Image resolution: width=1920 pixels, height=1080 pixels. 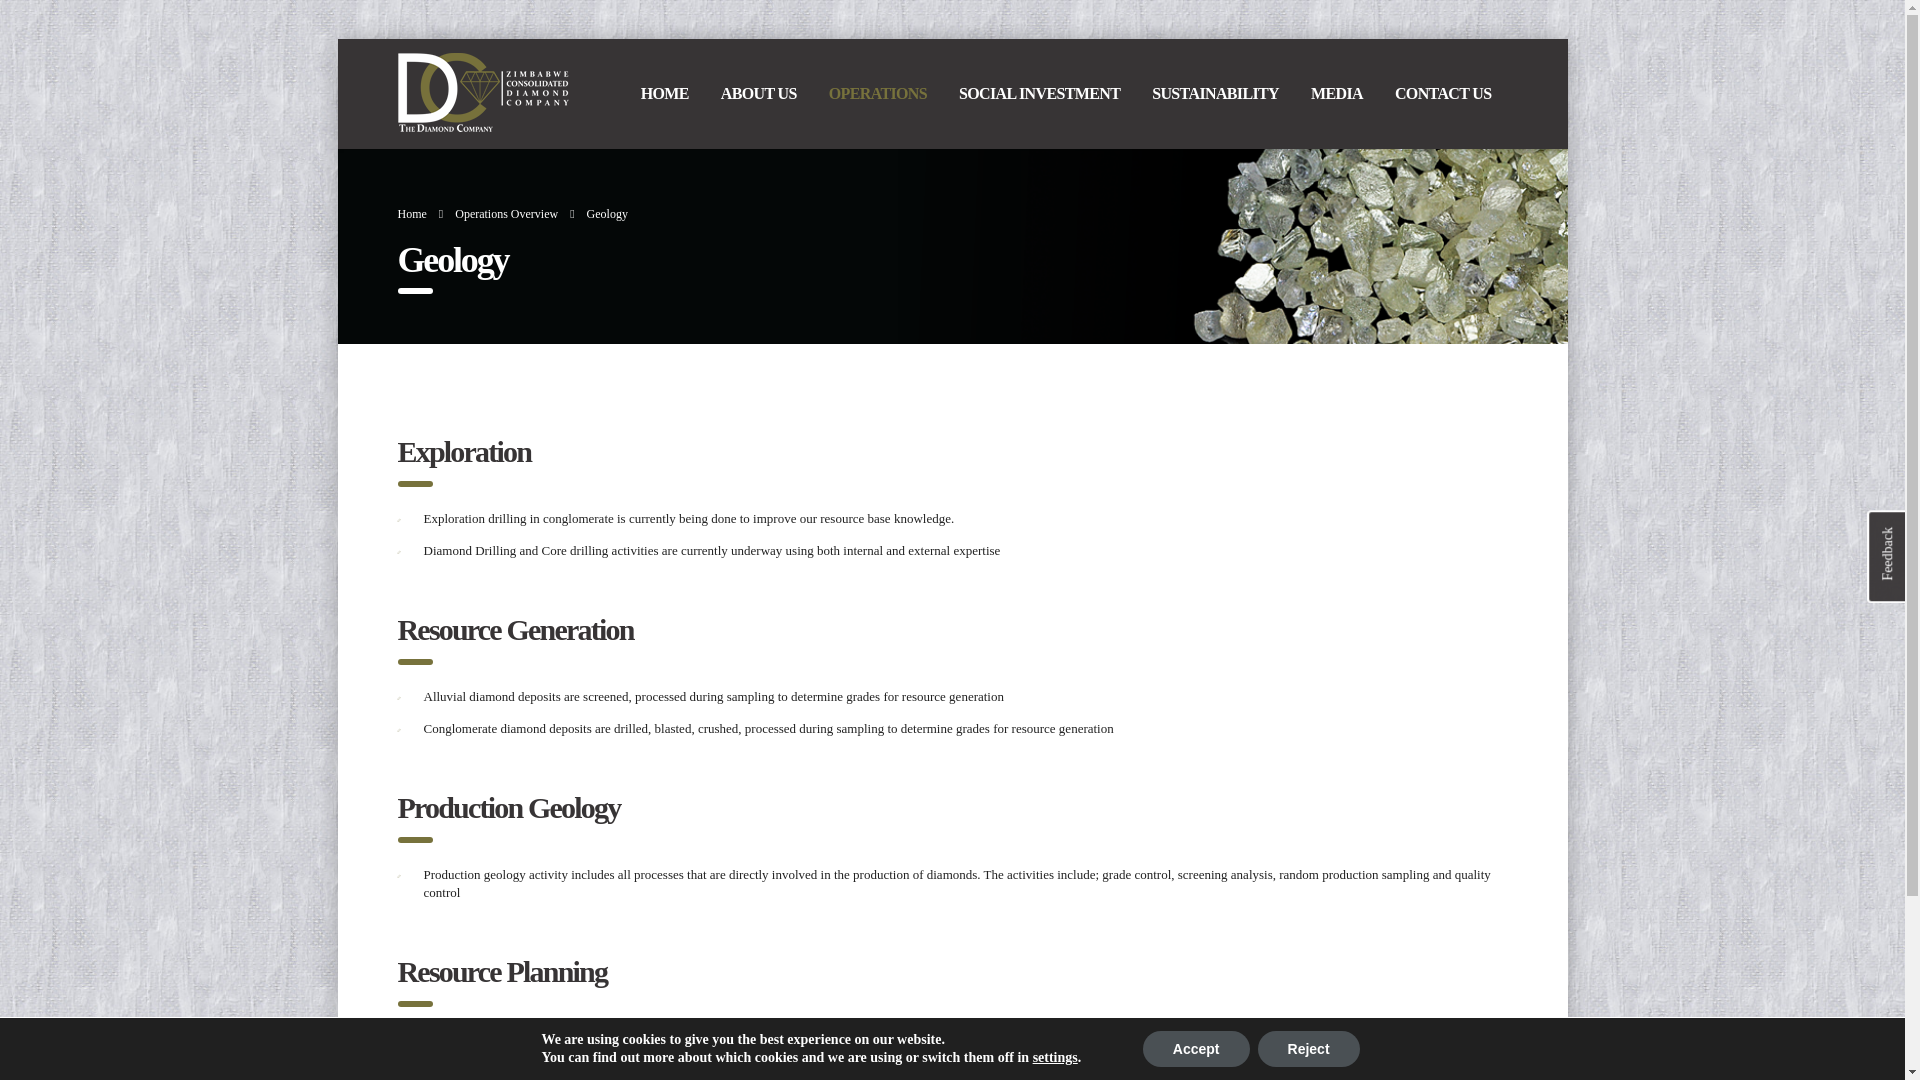 What do you see at coordinates (664, 94) in the screenshot?
I see `HOME` at bounding box center [664, 94].